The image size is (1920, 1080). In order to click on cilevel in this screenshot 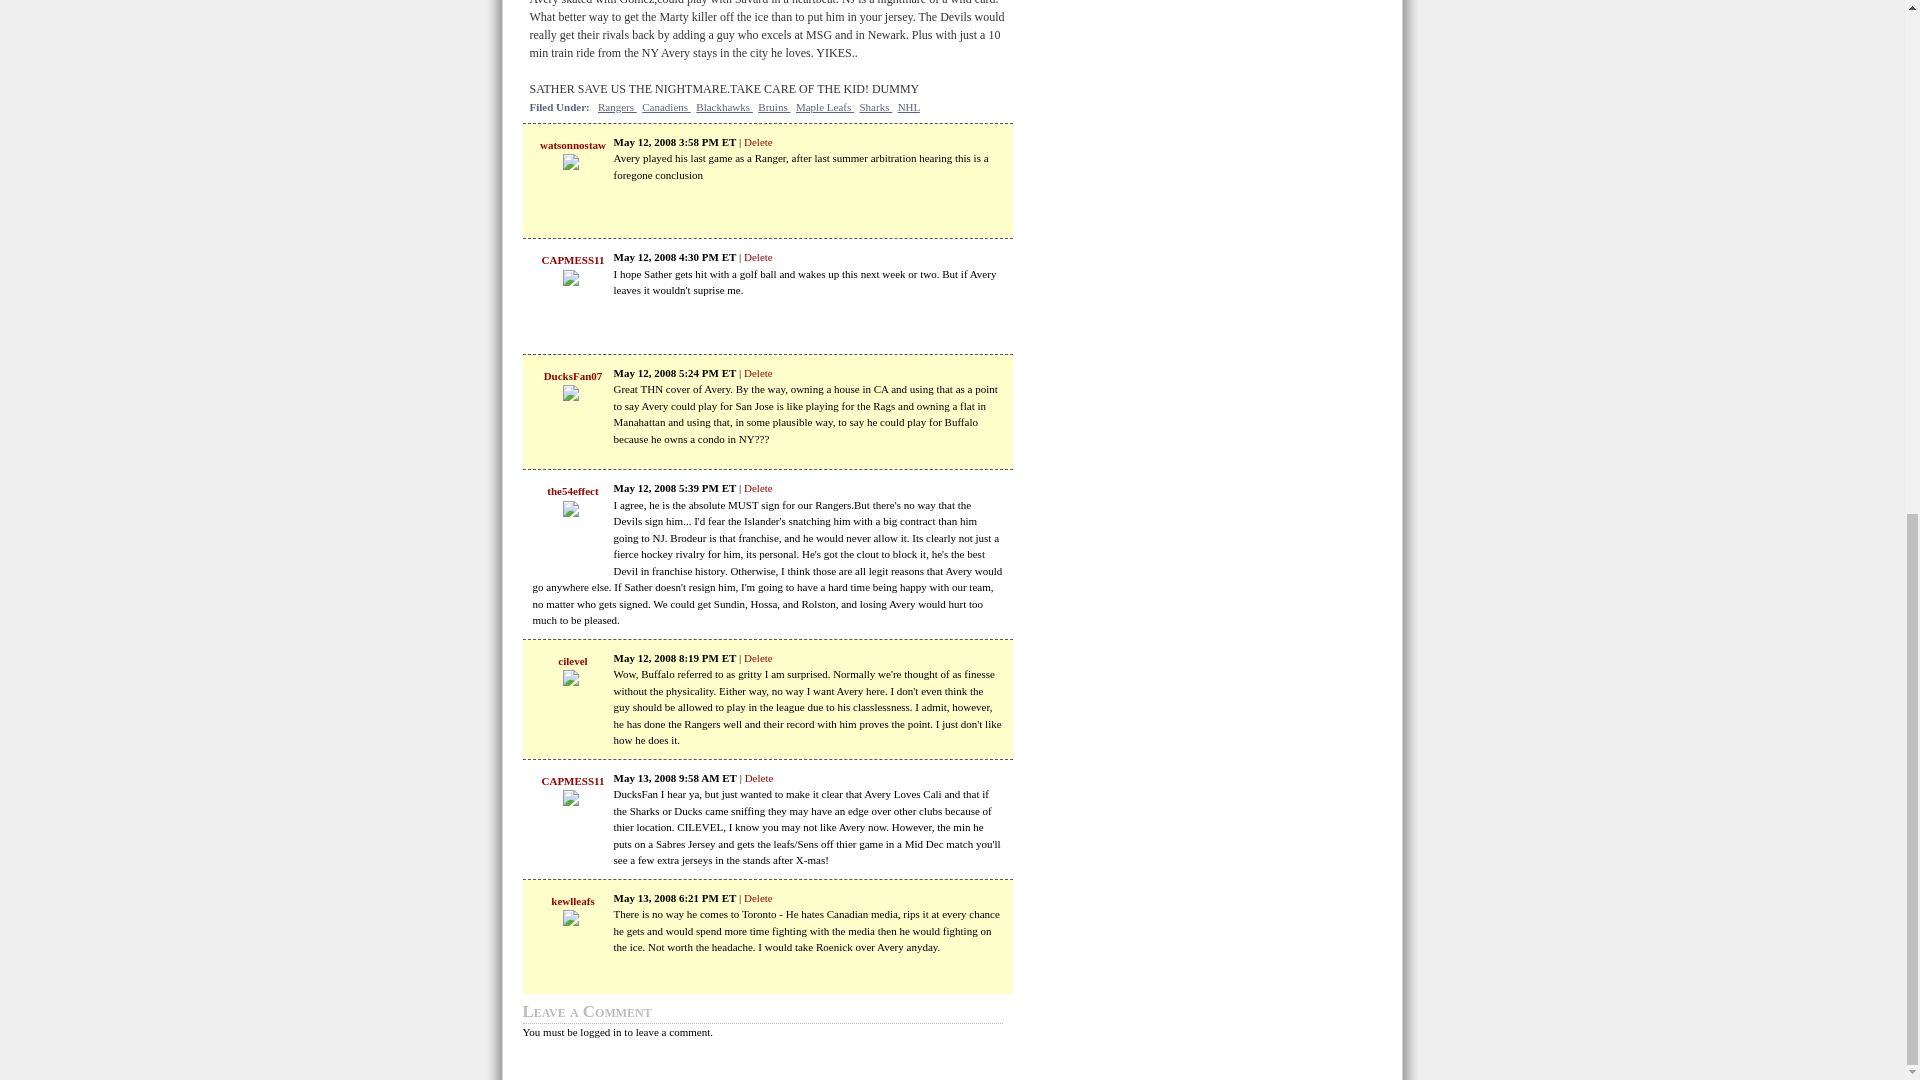, I will do `click(572, 660)`.